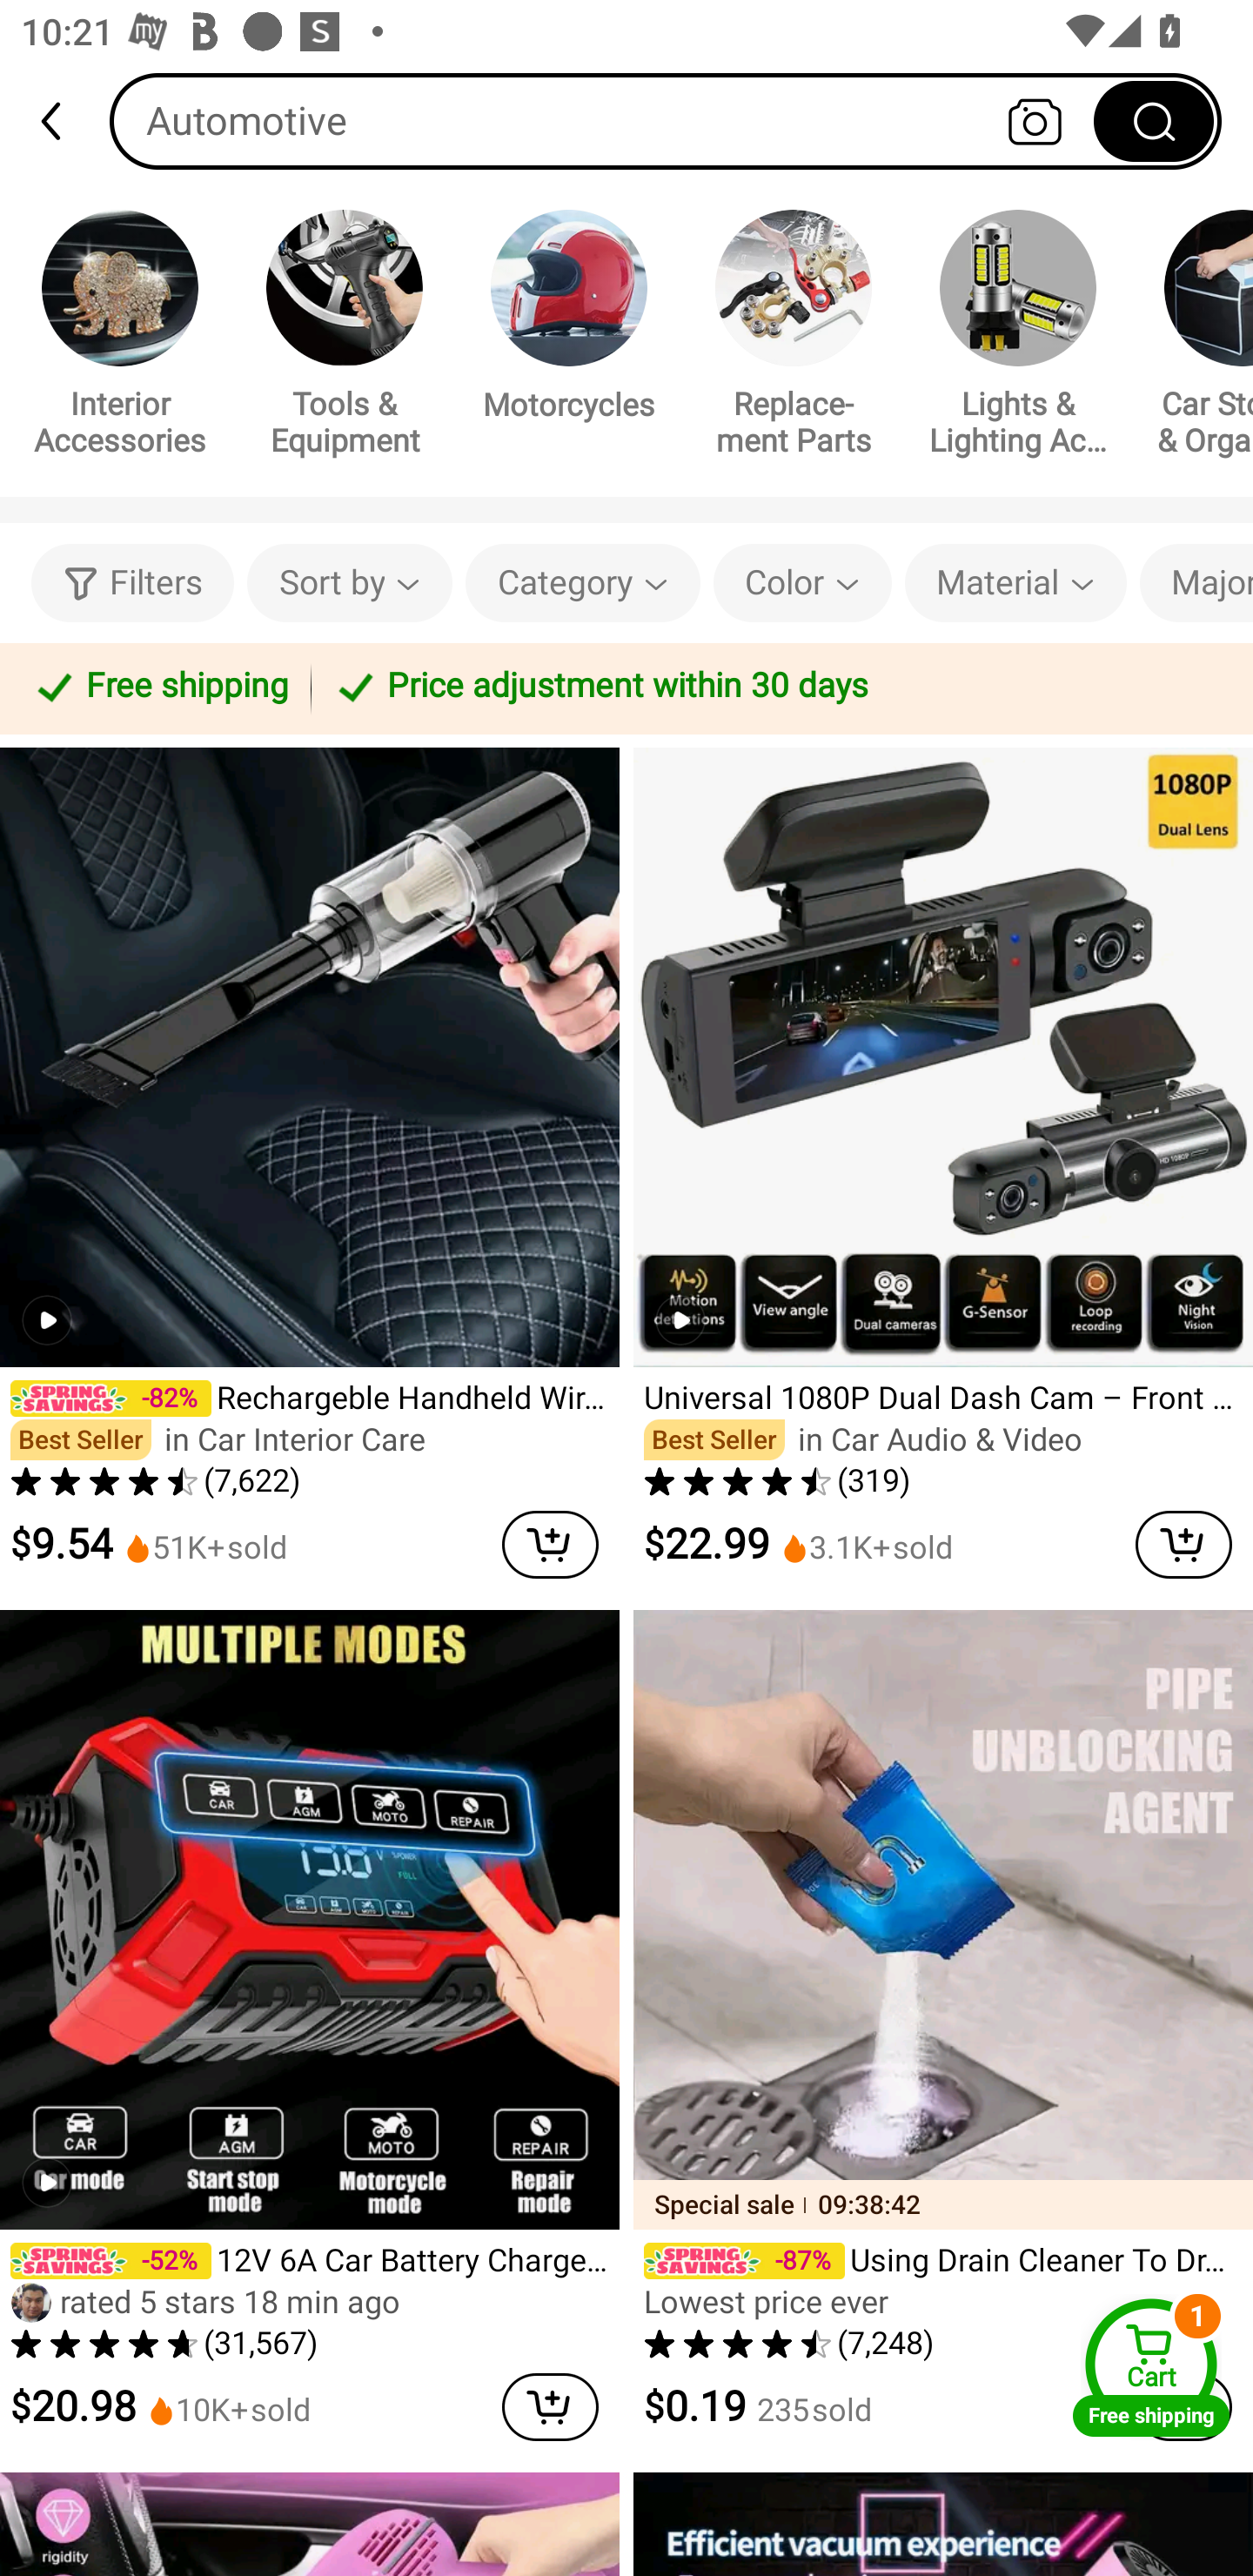  Describe the element at coordinates (569, 320) in the screenshot. I see `Motorcycles` at that location.